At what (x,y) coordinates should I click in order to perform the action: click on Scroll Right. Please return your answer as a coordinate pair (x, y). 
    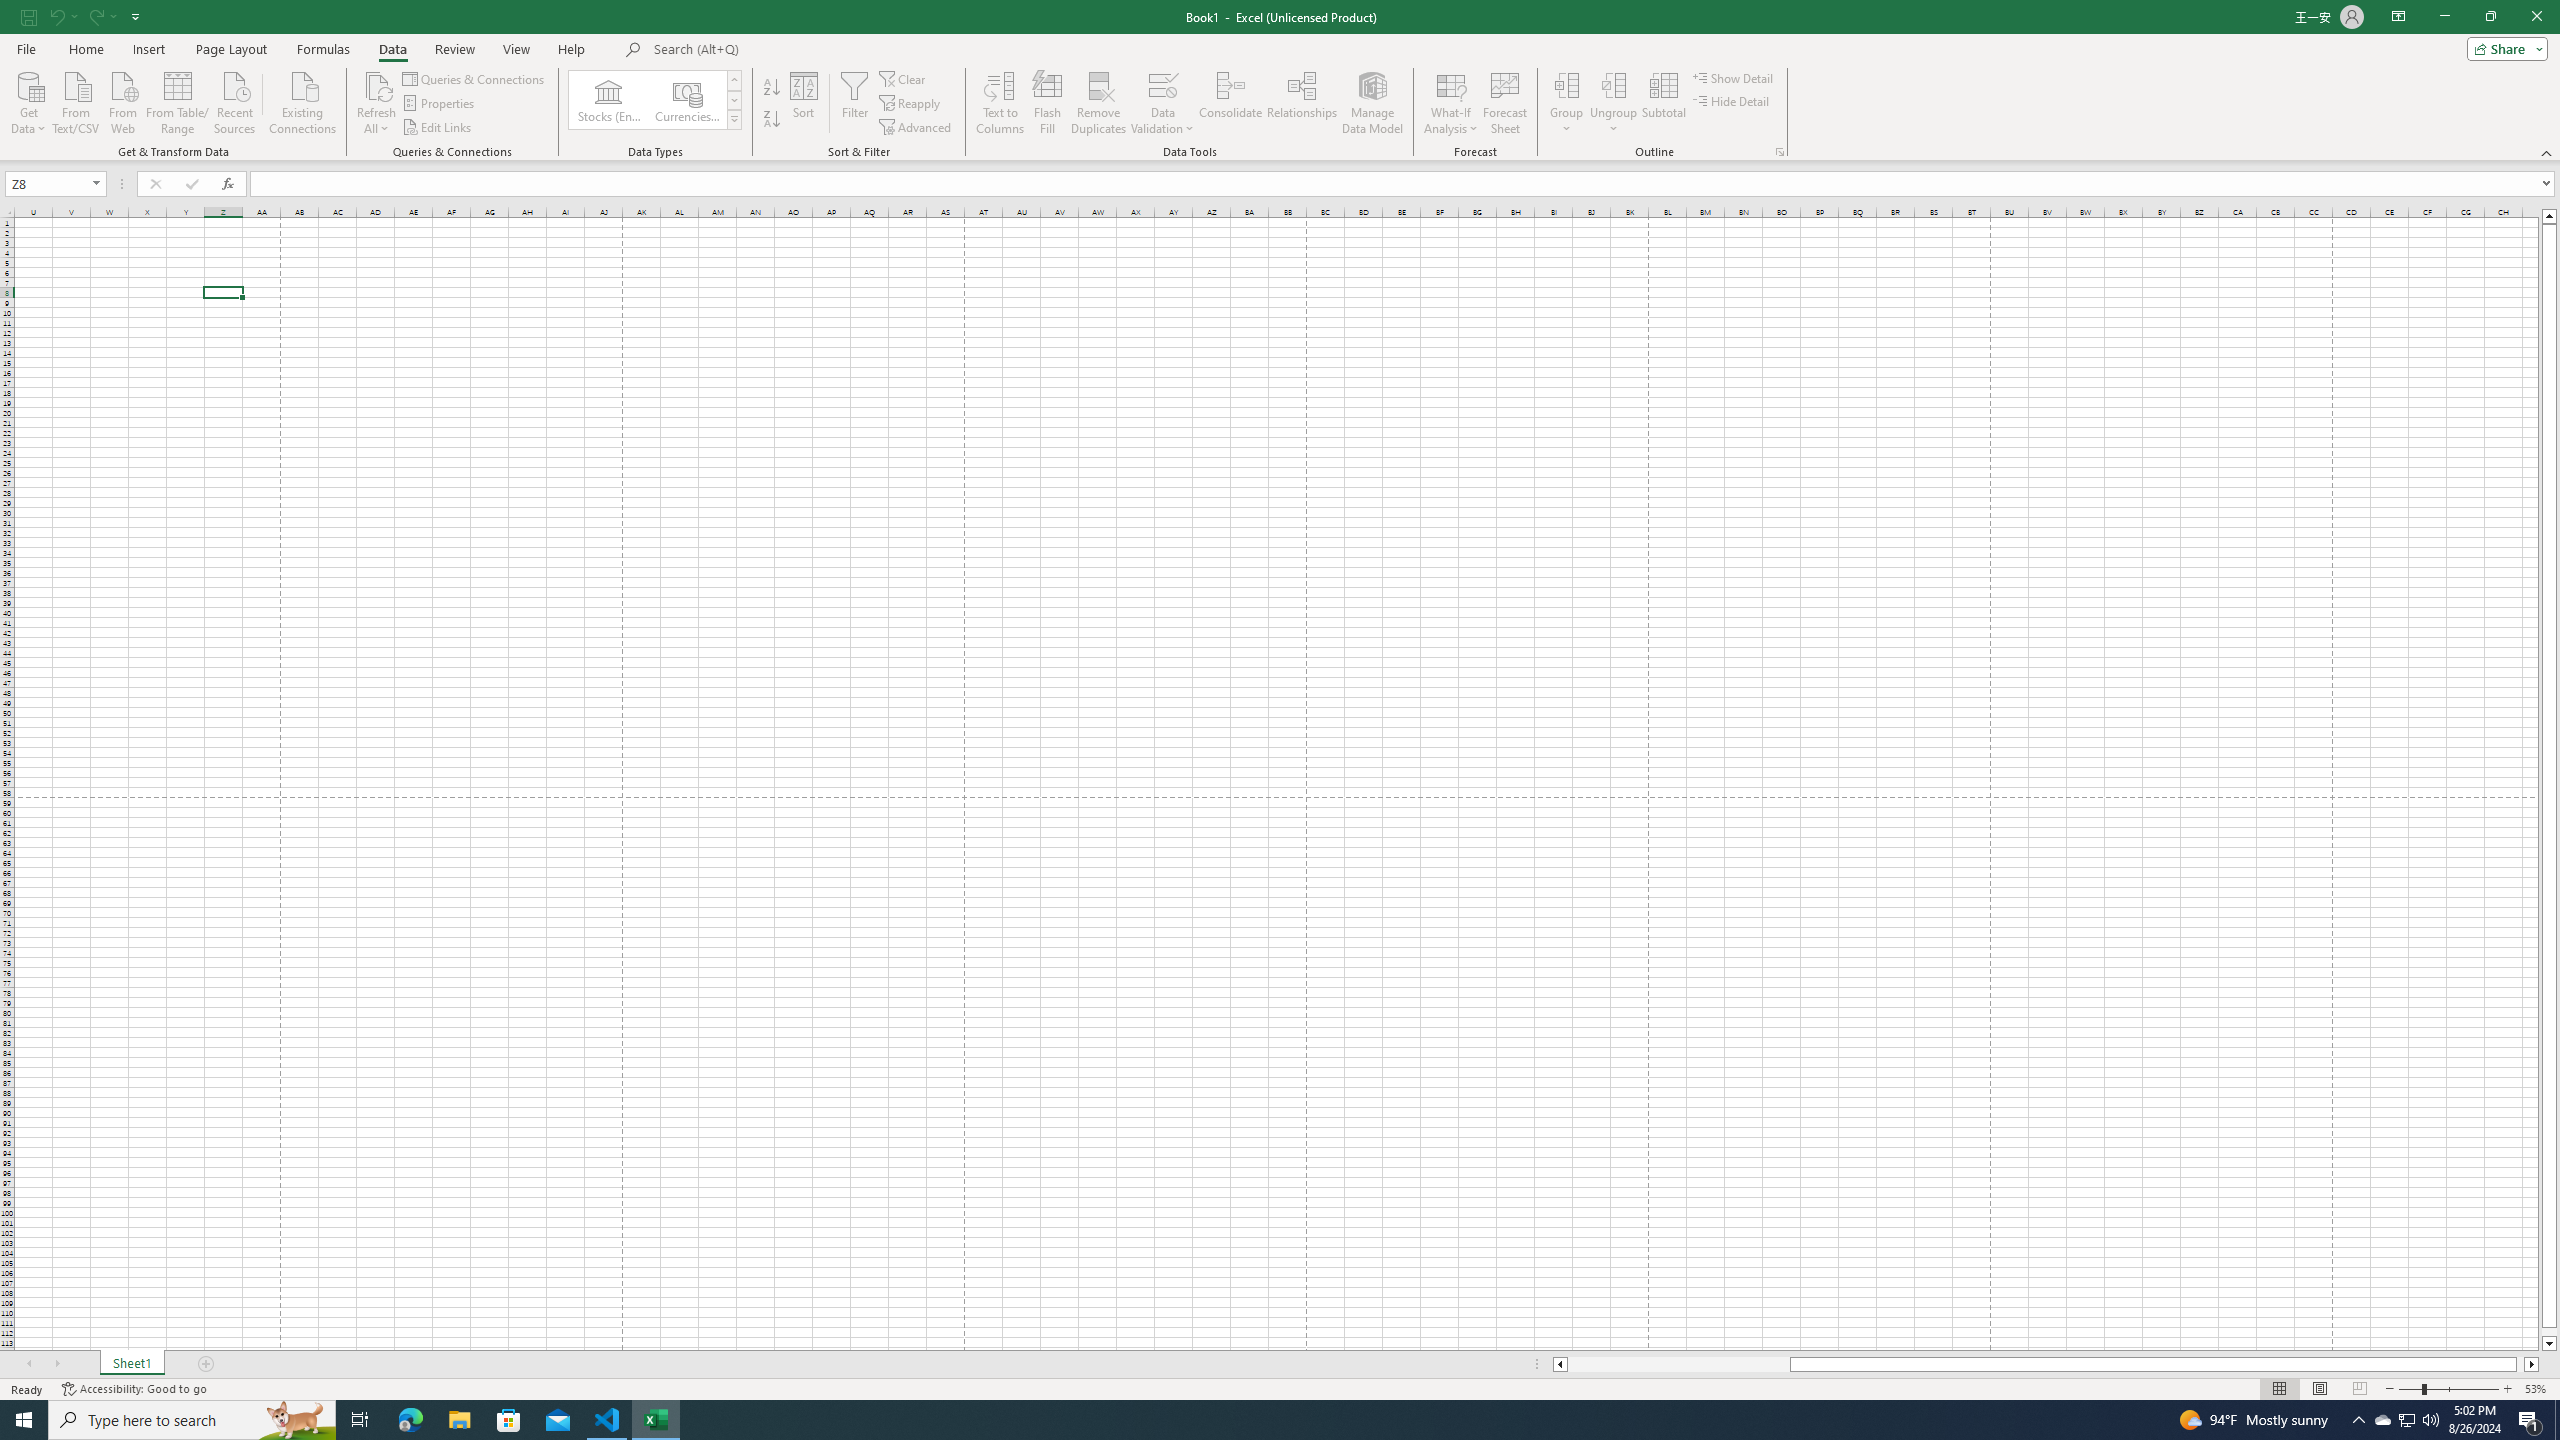
    Looking at the image, I should click on (57, 1364).